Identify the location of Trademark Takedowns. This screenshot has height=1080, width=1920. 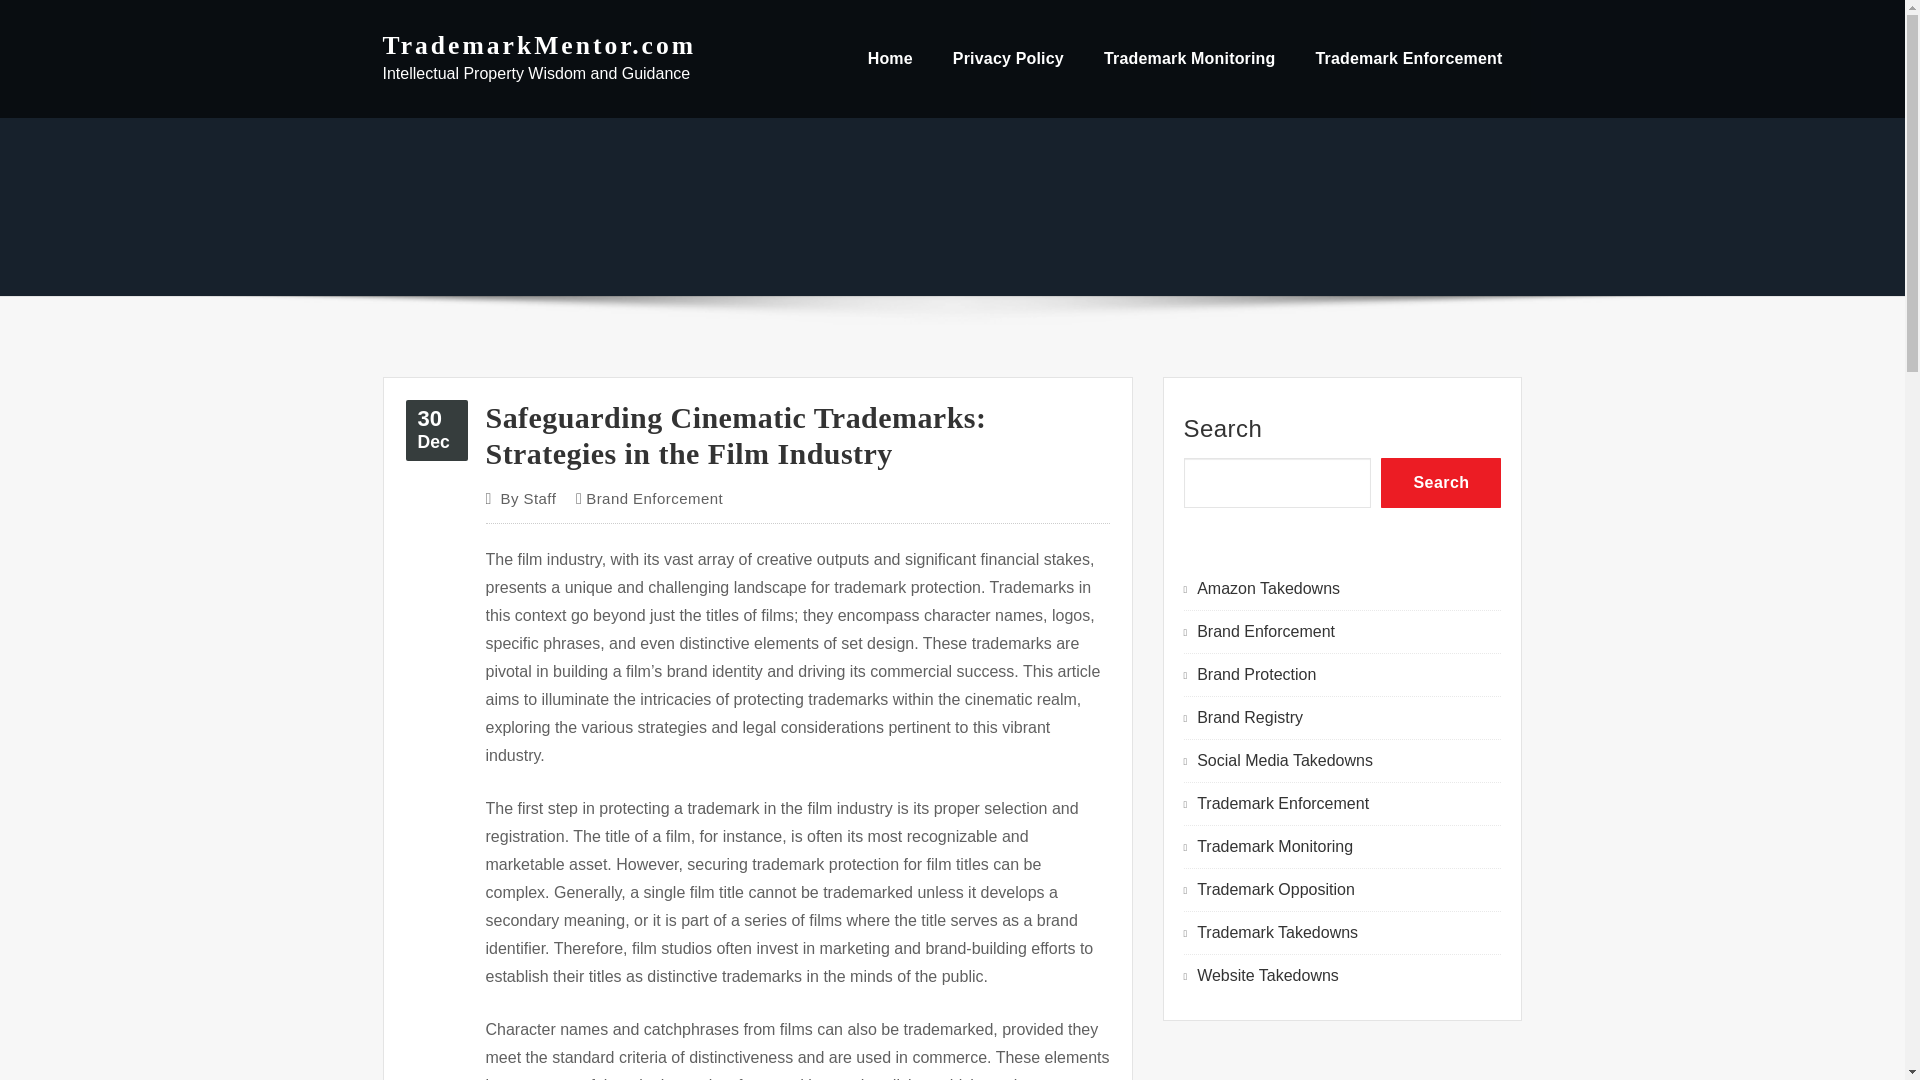
(1276, 932).